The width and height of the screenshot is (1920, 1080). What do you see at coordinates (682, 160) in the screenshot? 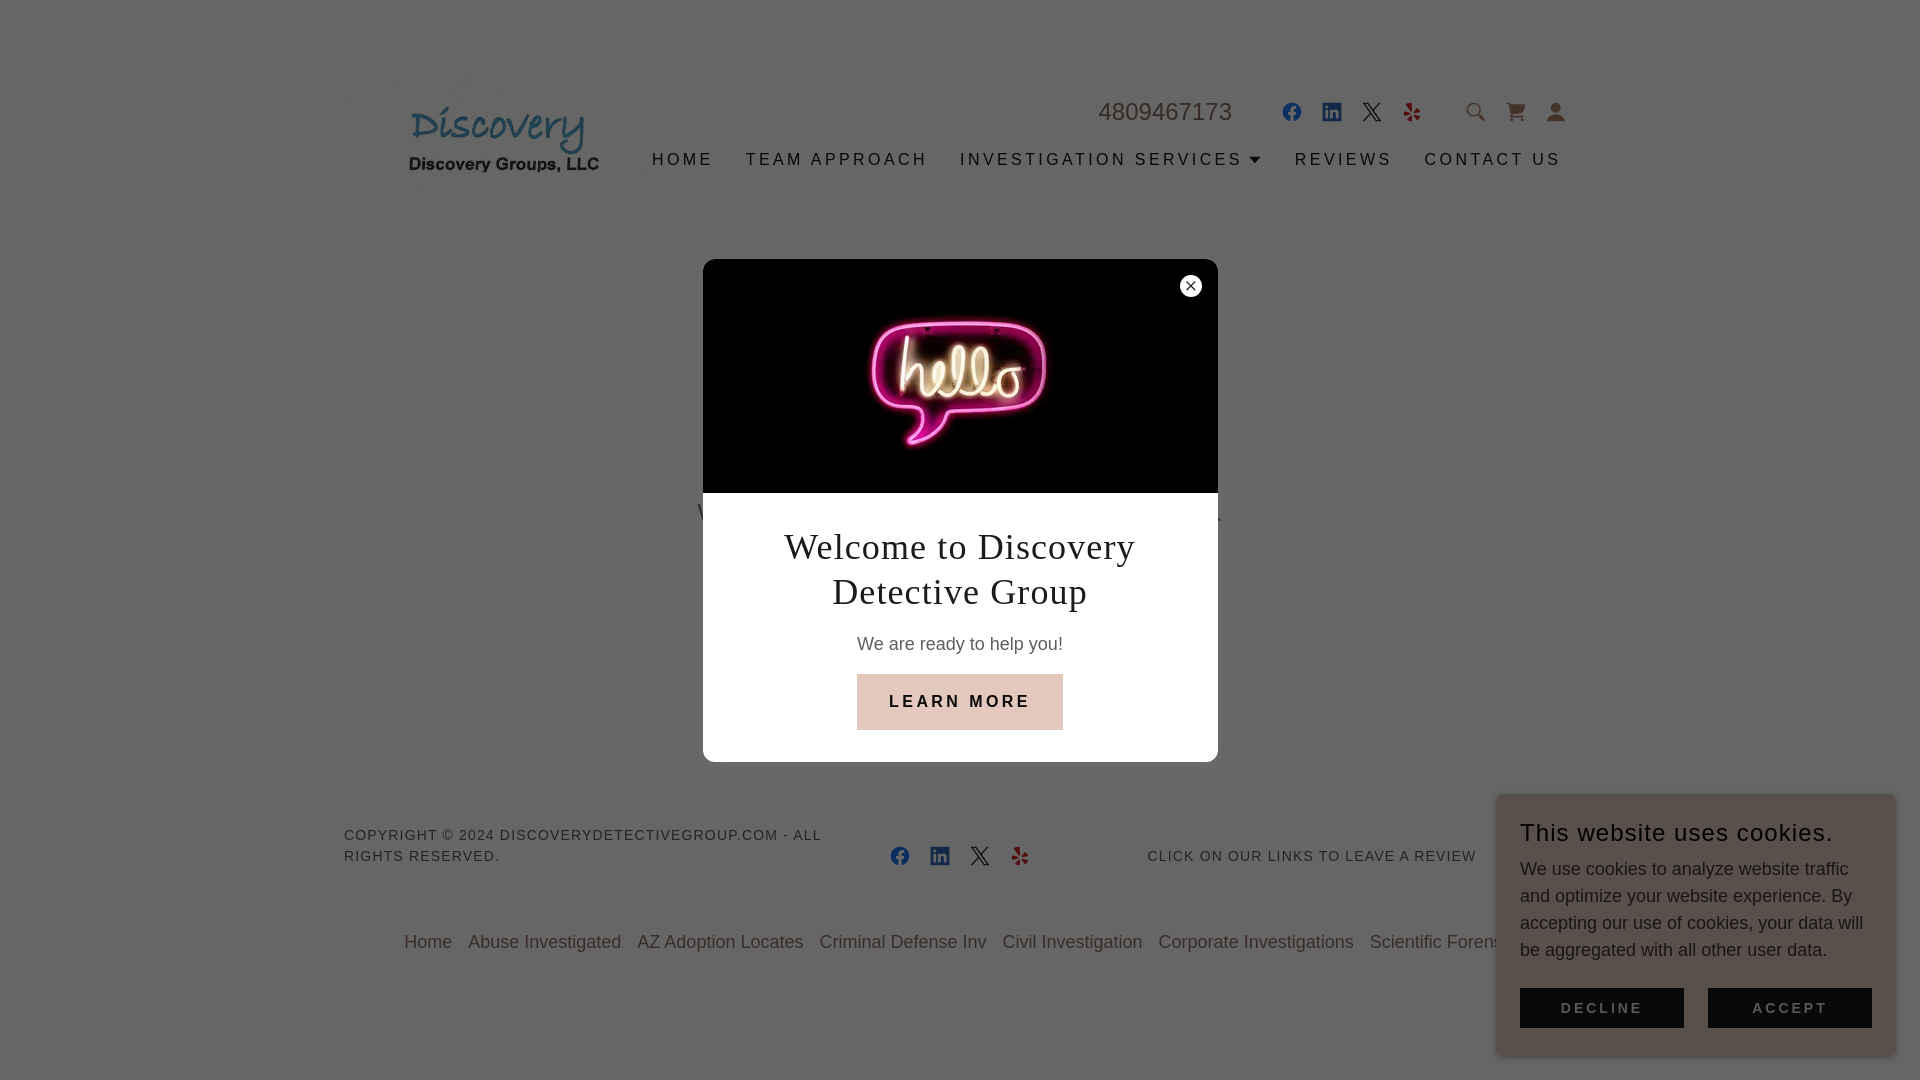
I see `HOME` at bounding box center [682, 160].